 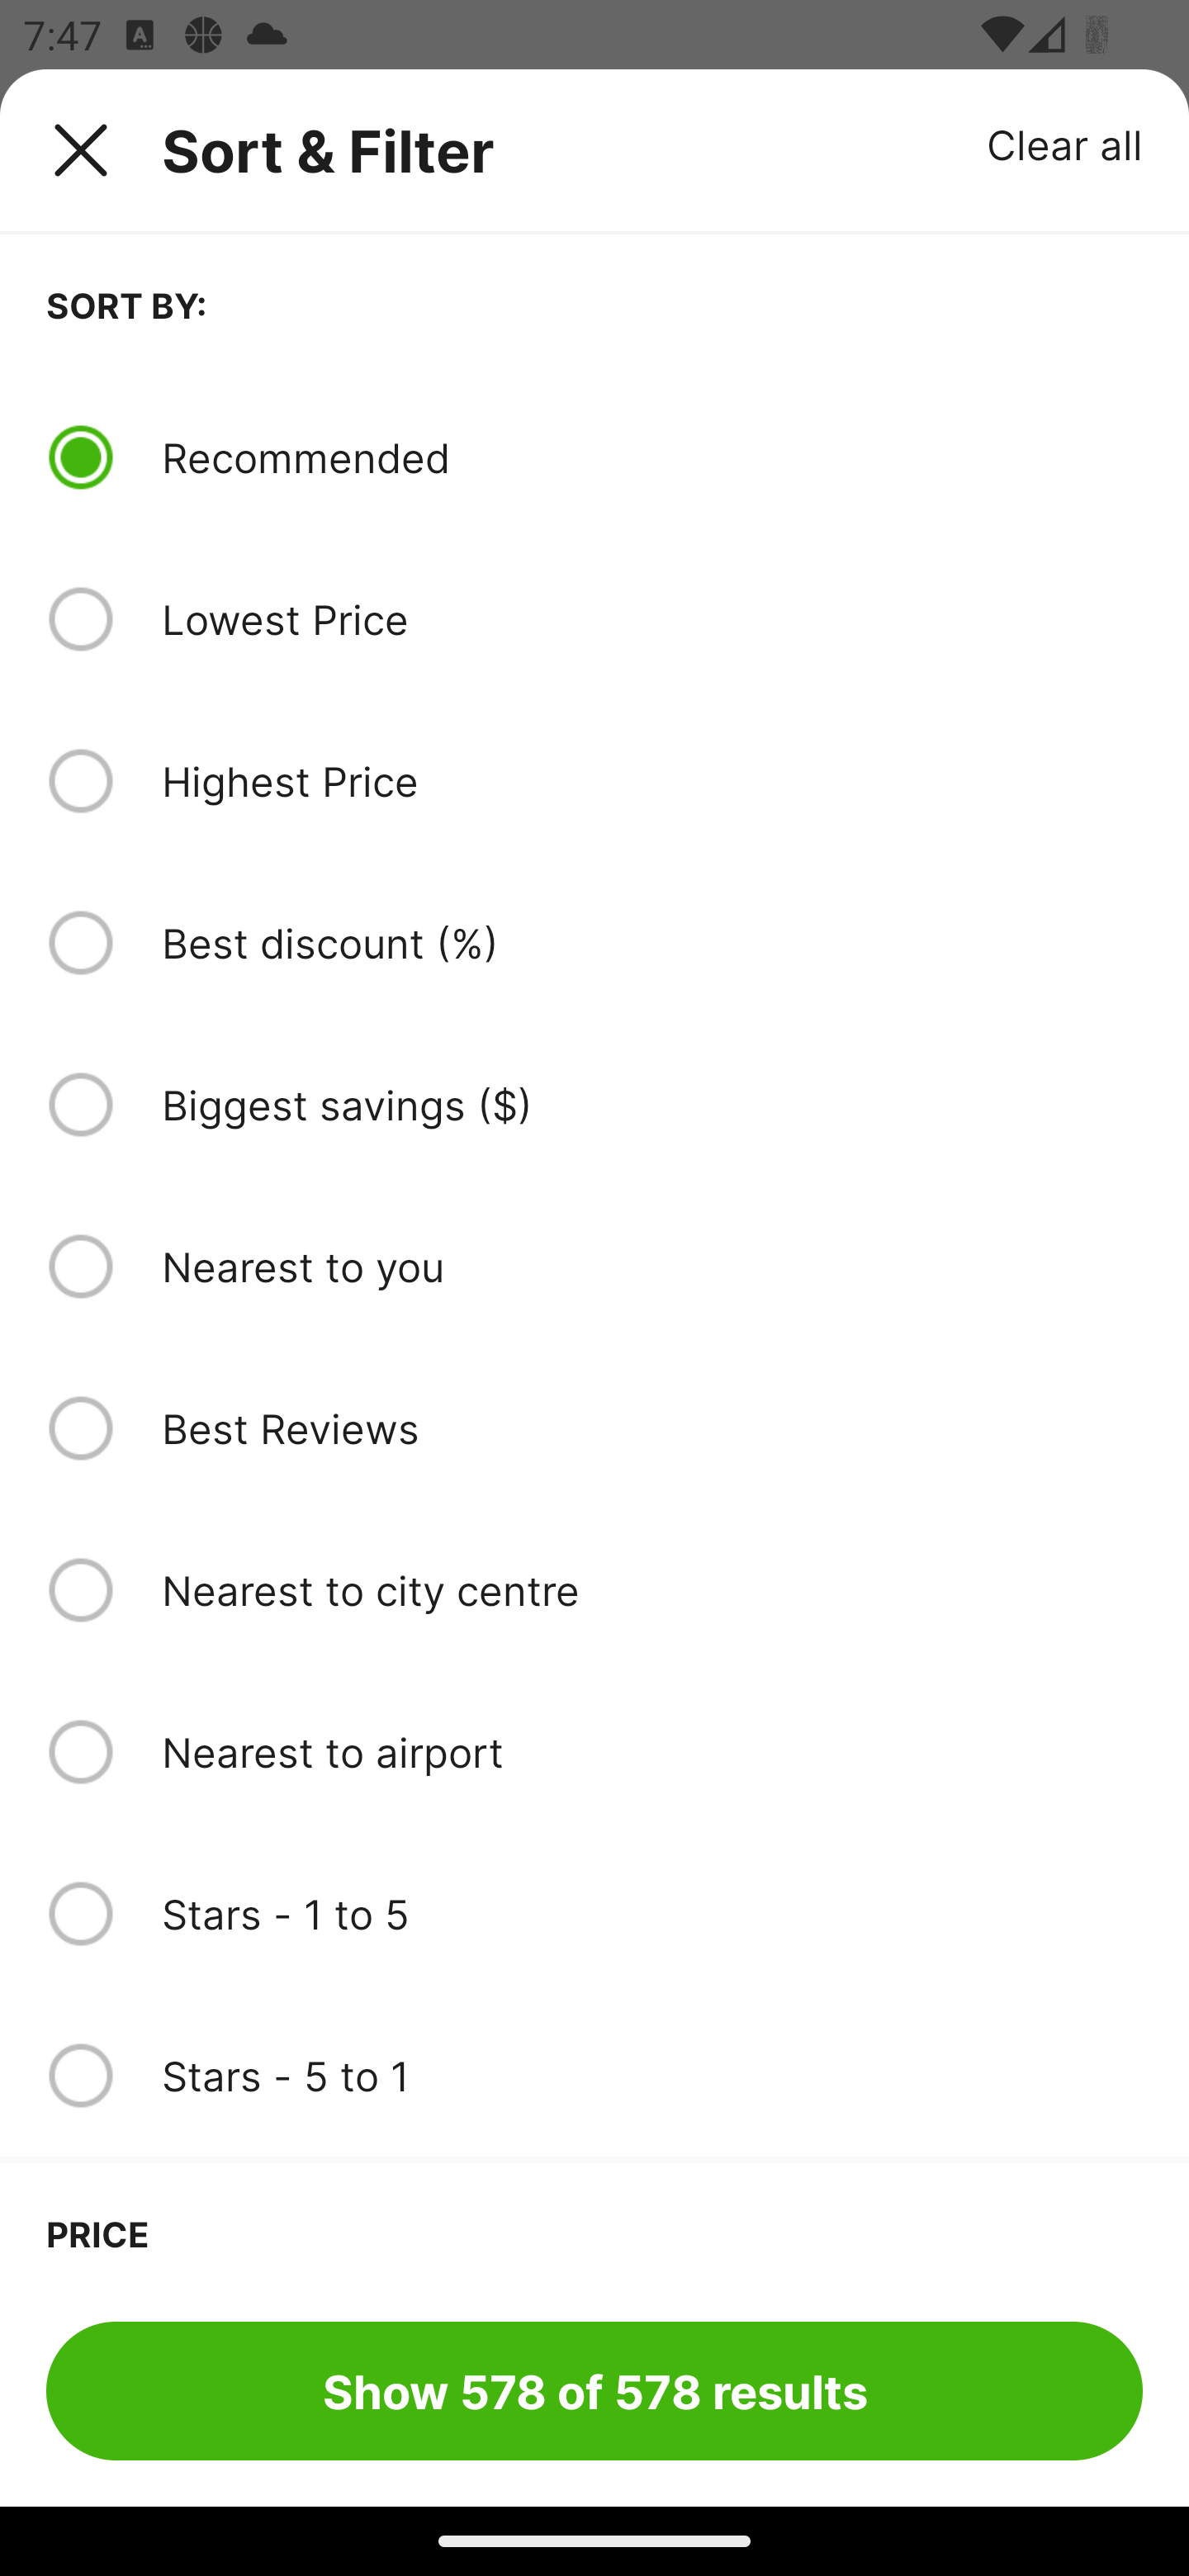 I want to click on Nearest to airport, so click(x=651, y=1751).